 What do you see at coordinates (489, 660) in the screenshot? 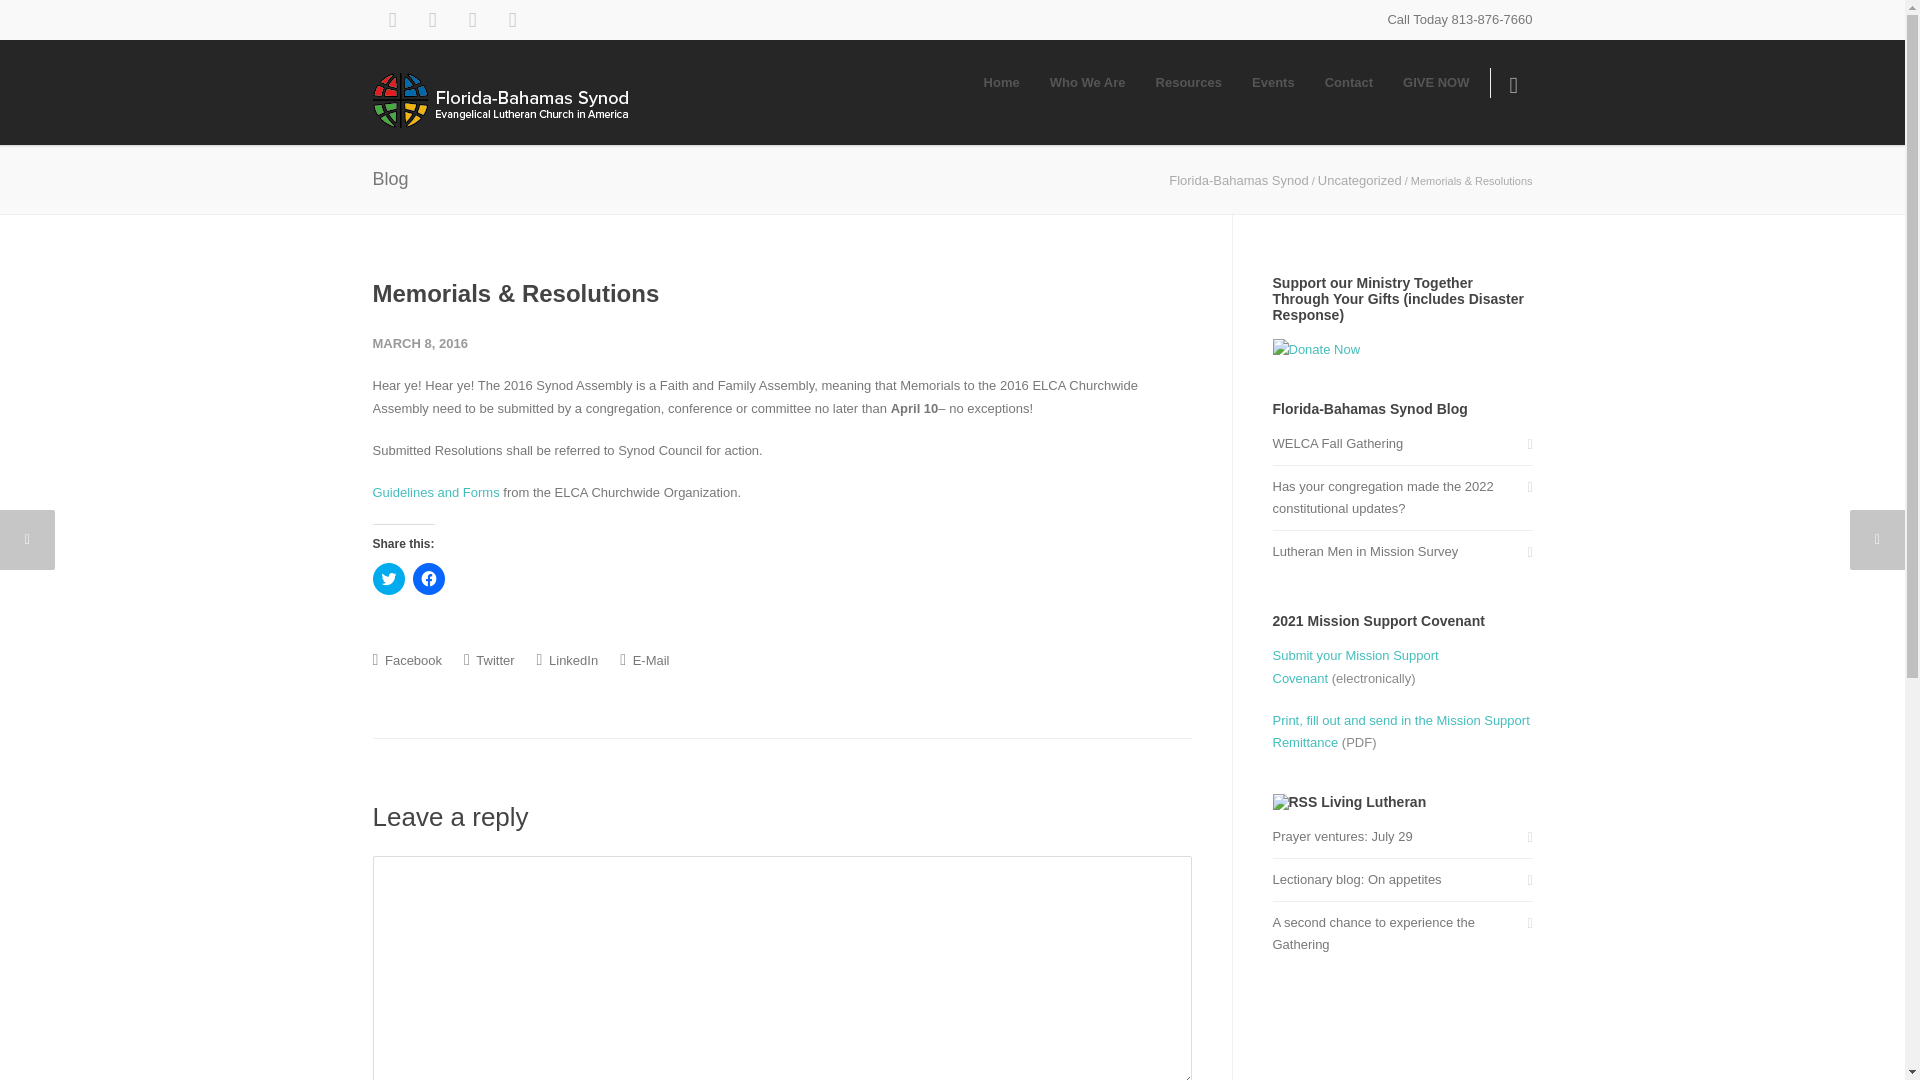
I see `Share via Twitter` at bounding box center [489, 660].